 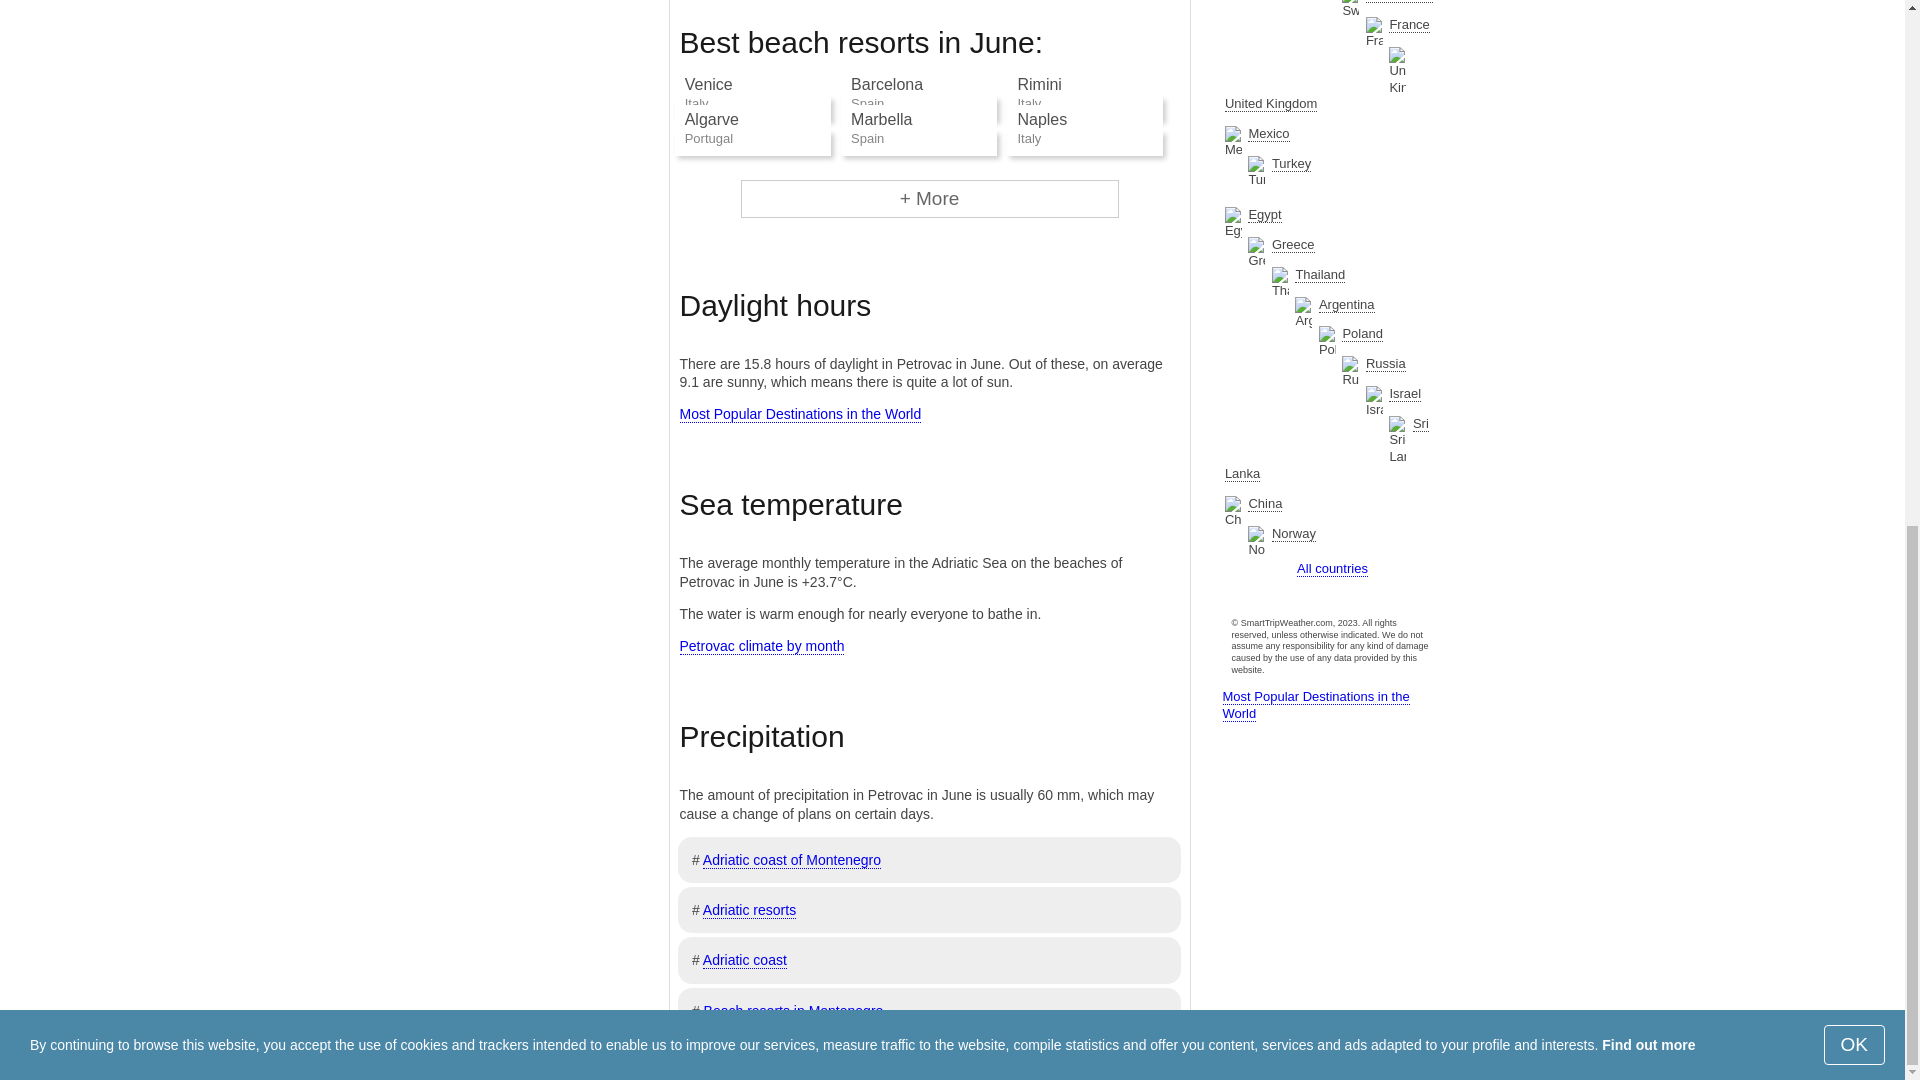 What do you see at coordinates (1042, 120) in the screenshot?
I see `Naples` at bounding box center [1042, 120].